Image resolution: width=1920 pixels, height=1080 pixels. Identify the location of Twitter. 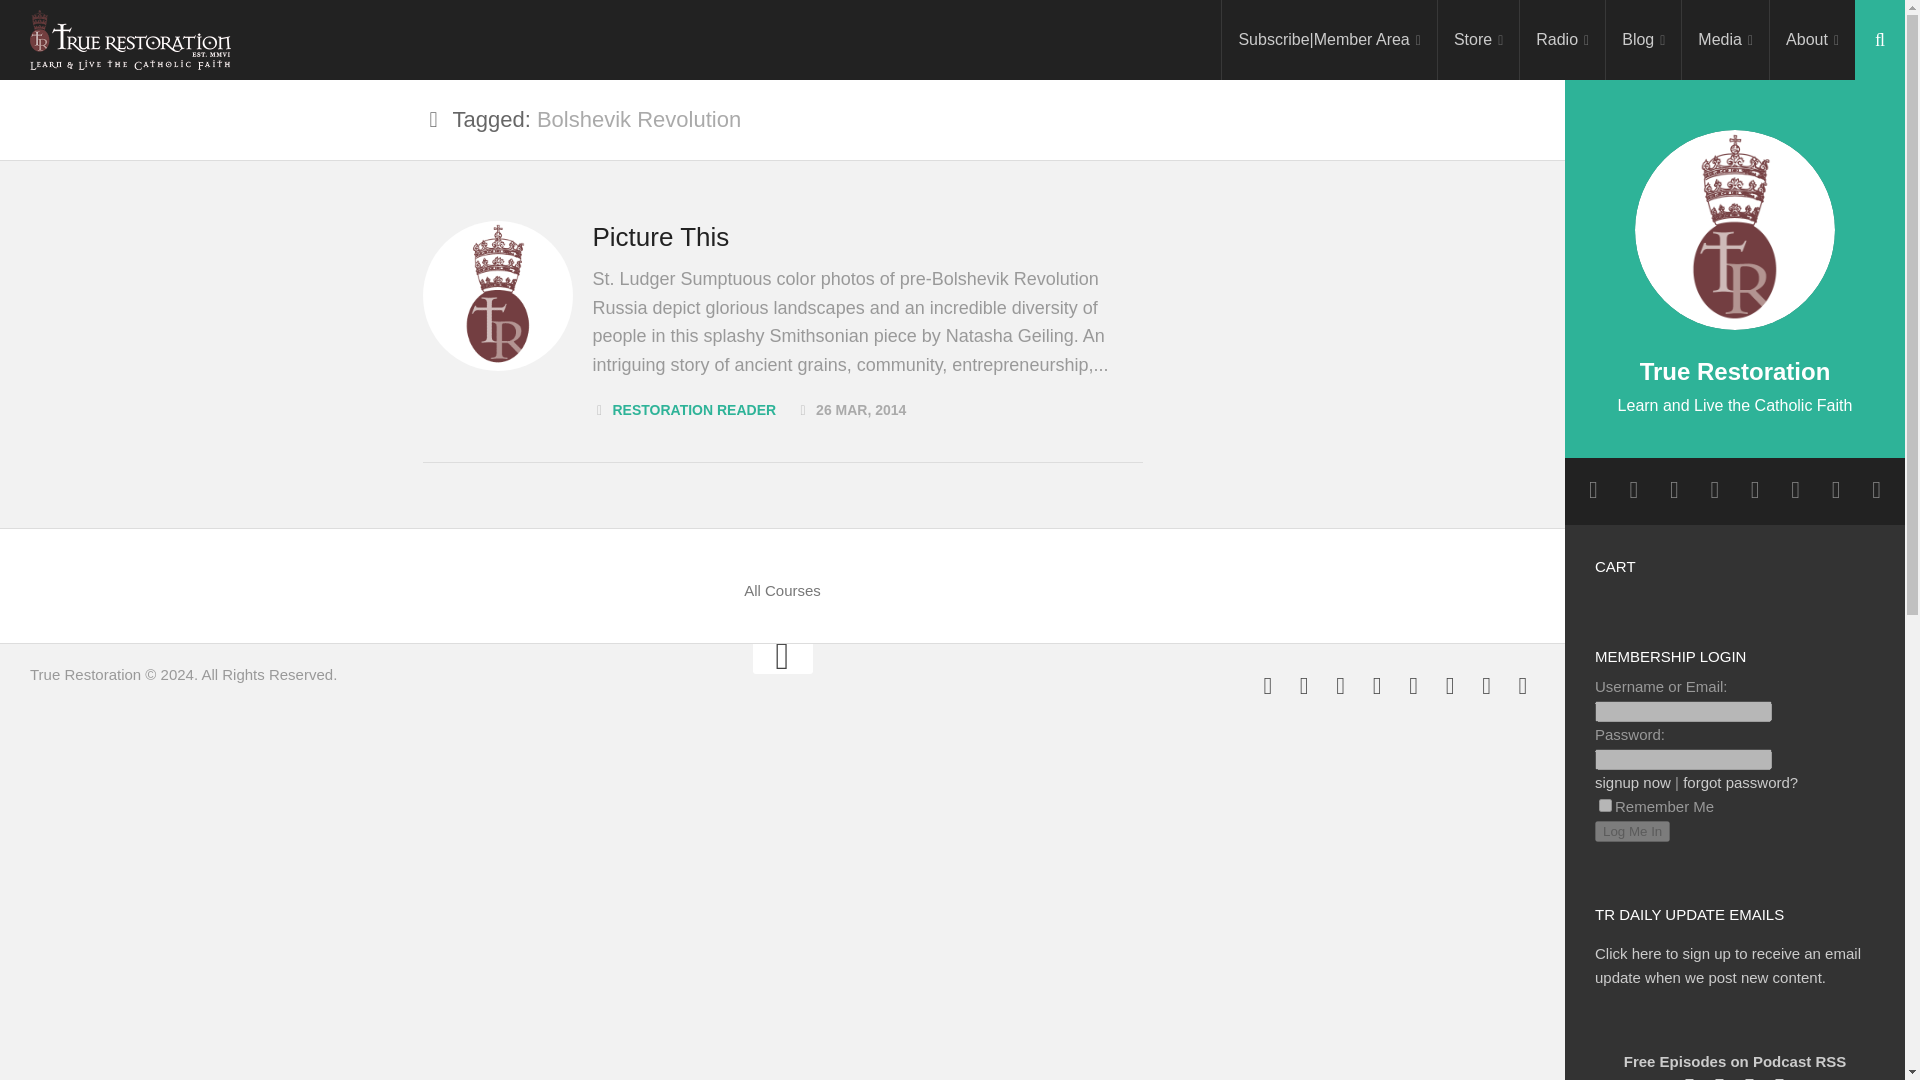
(1674, 490).